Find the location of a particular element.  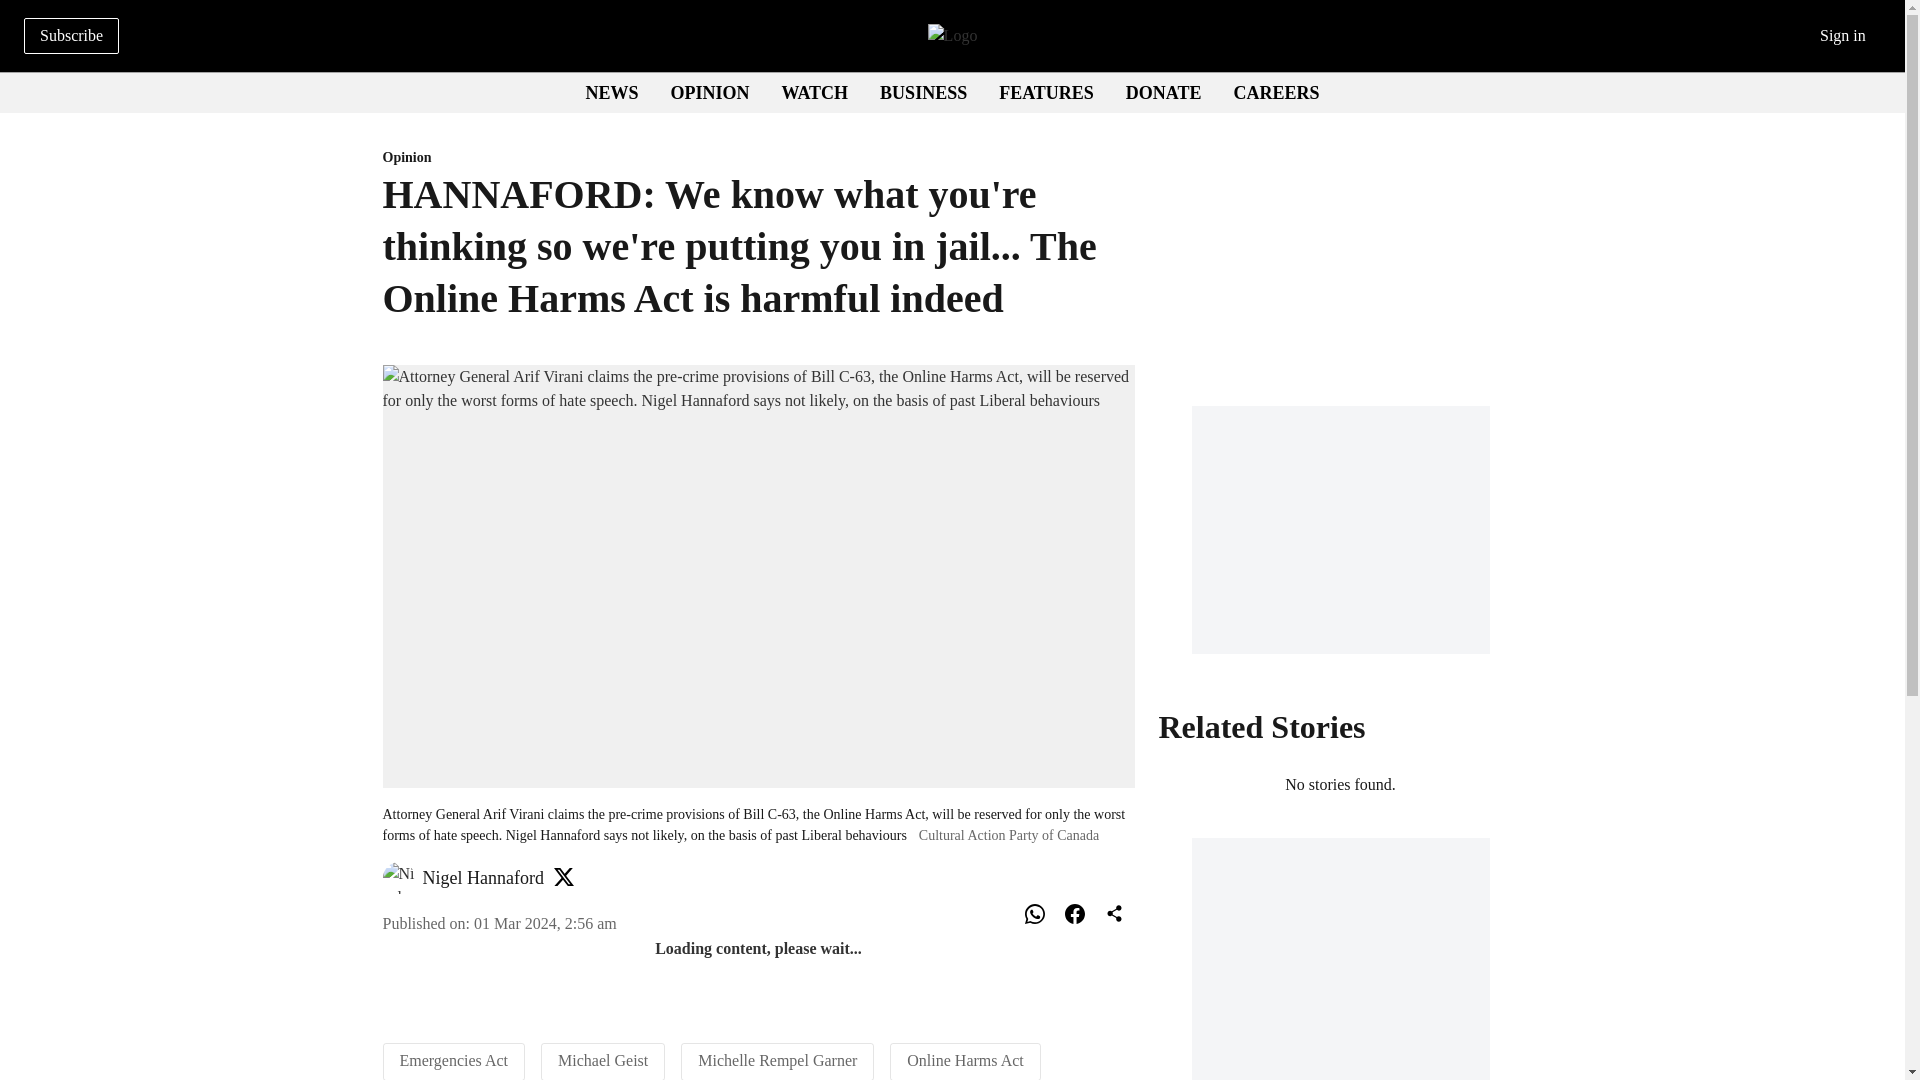

WATCH is located at coordinates (814, 92).